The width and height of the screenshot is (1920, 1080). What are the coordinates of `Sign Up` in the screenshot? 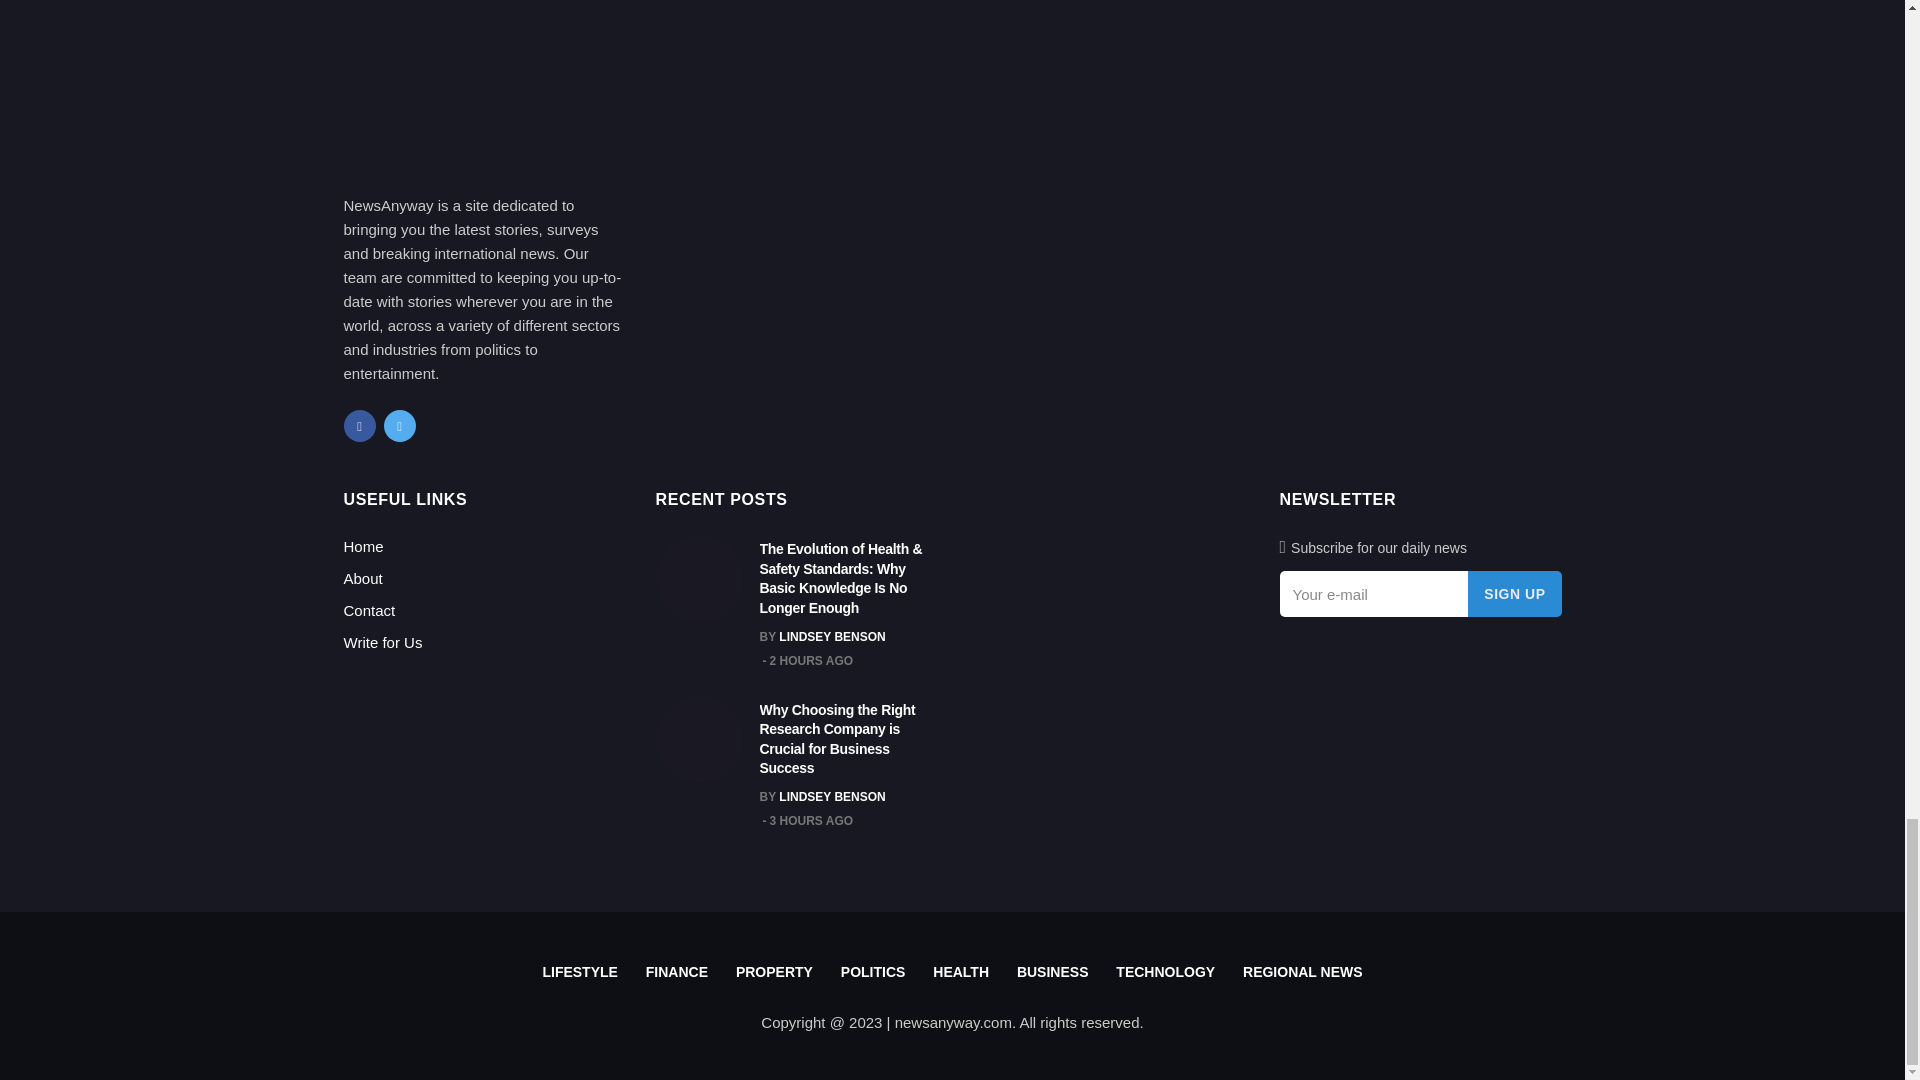 It's located at (1514, 594).